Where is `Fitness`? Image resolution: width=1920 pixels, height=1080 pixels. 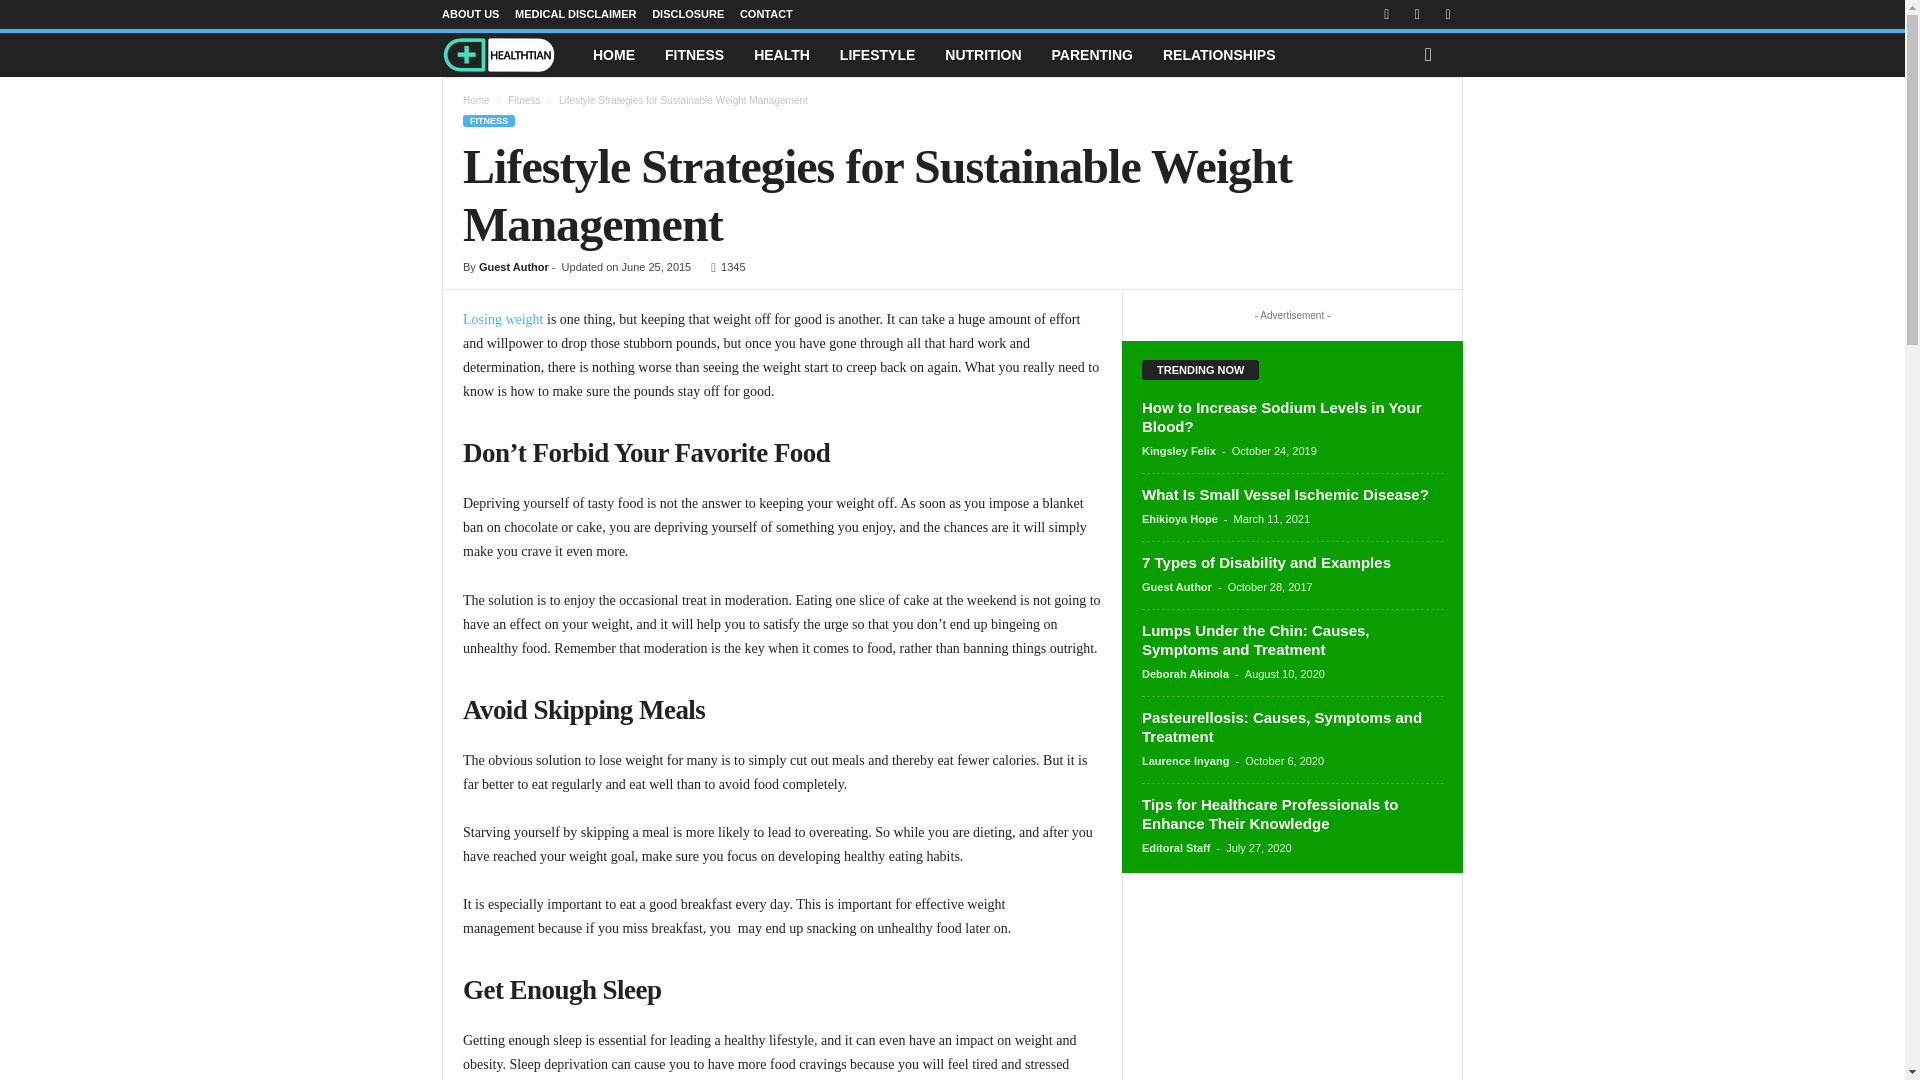
Fitness is located at coordinates (524, 100).